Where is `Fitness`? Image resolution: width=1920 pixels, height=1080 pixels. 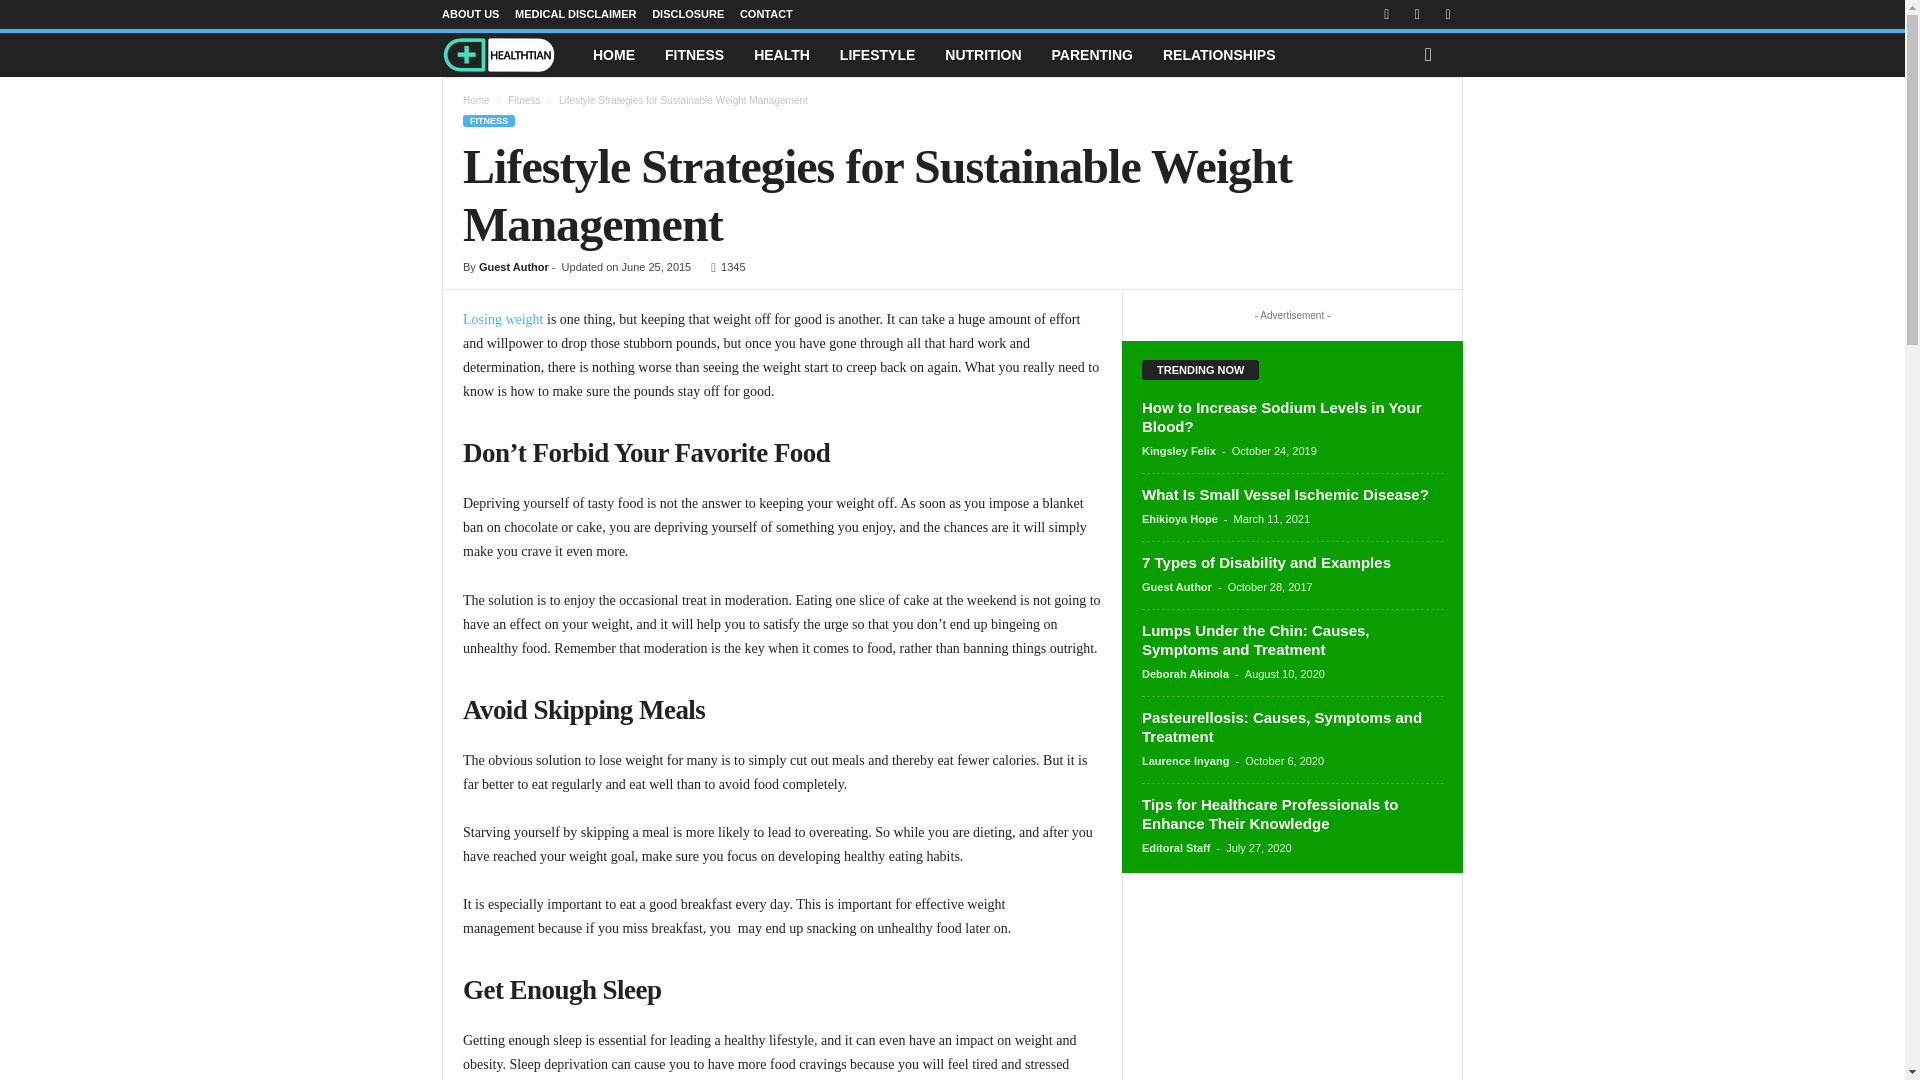
Fitness is located at coordinates (524, 100).